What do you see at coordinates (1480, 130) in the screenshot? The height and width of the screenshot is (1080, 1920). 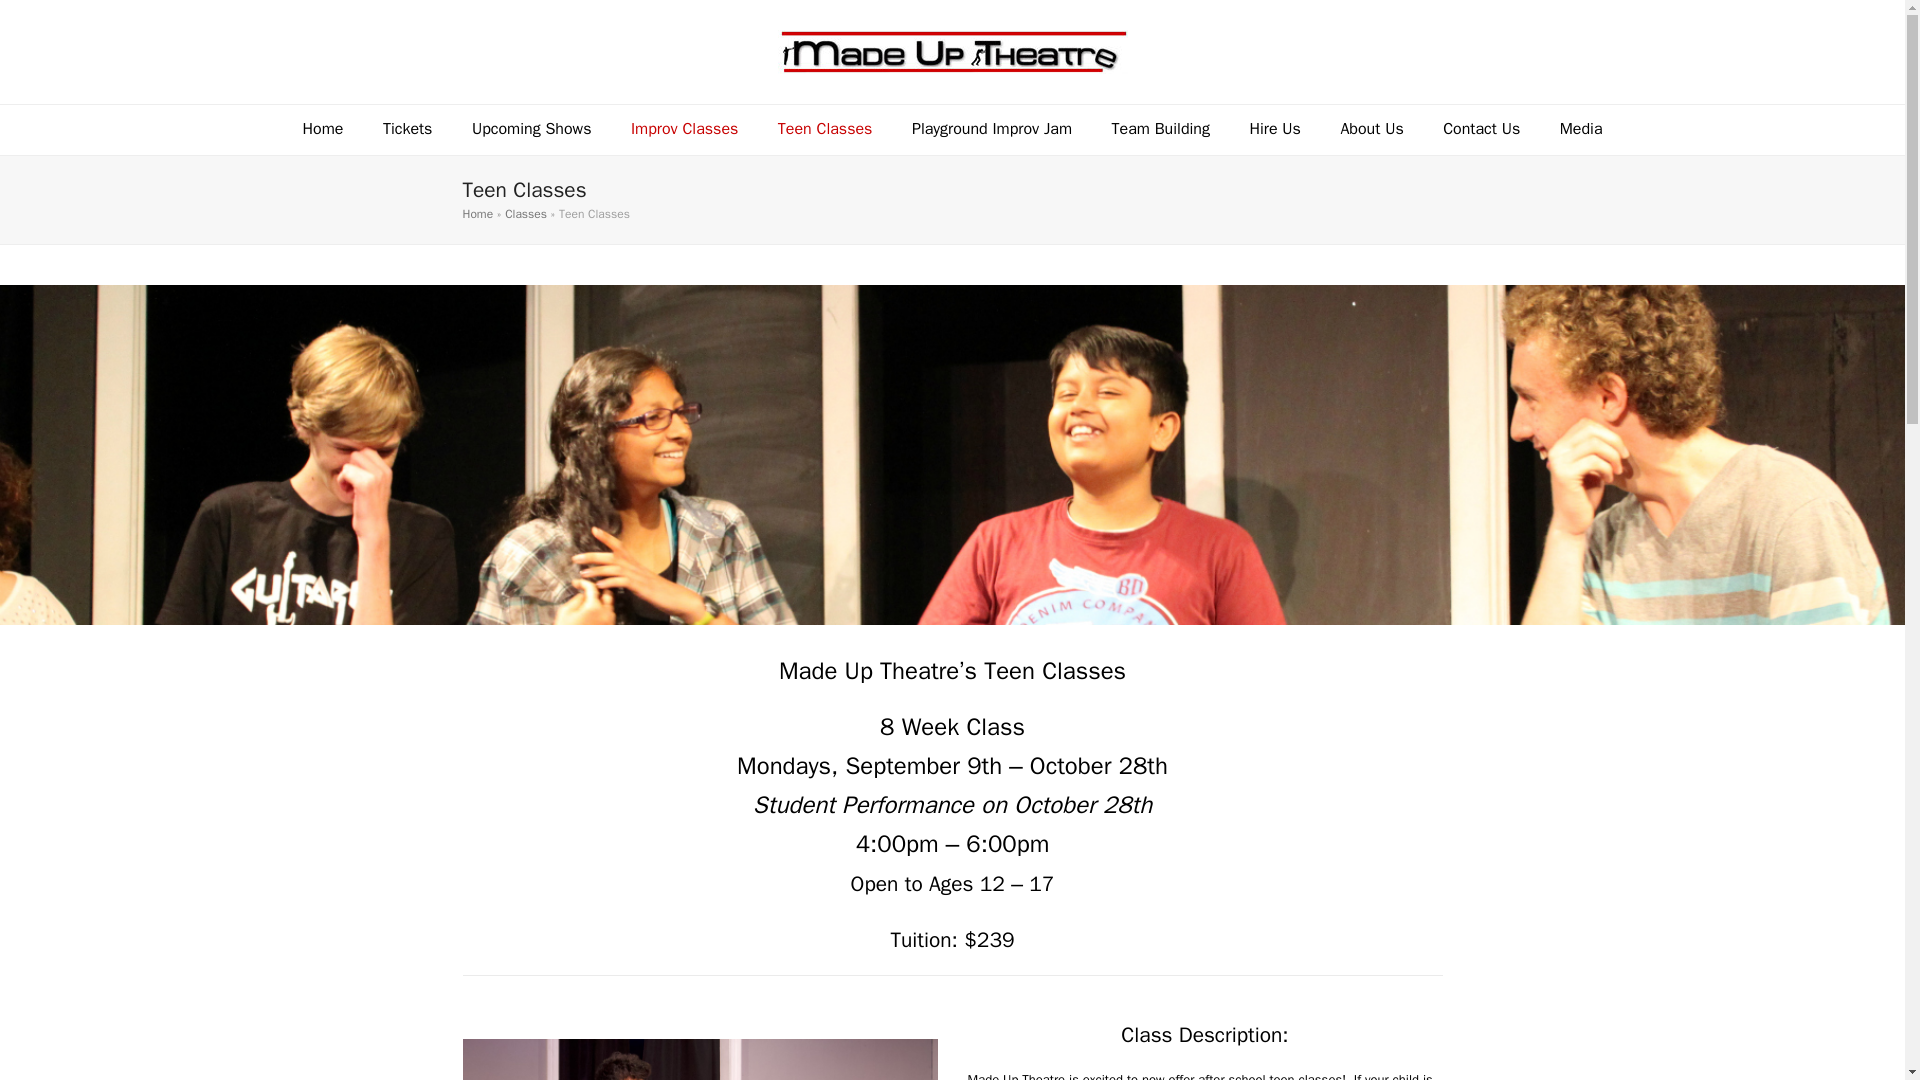 I see `Contact Us` at bounding box center [1480, 130].